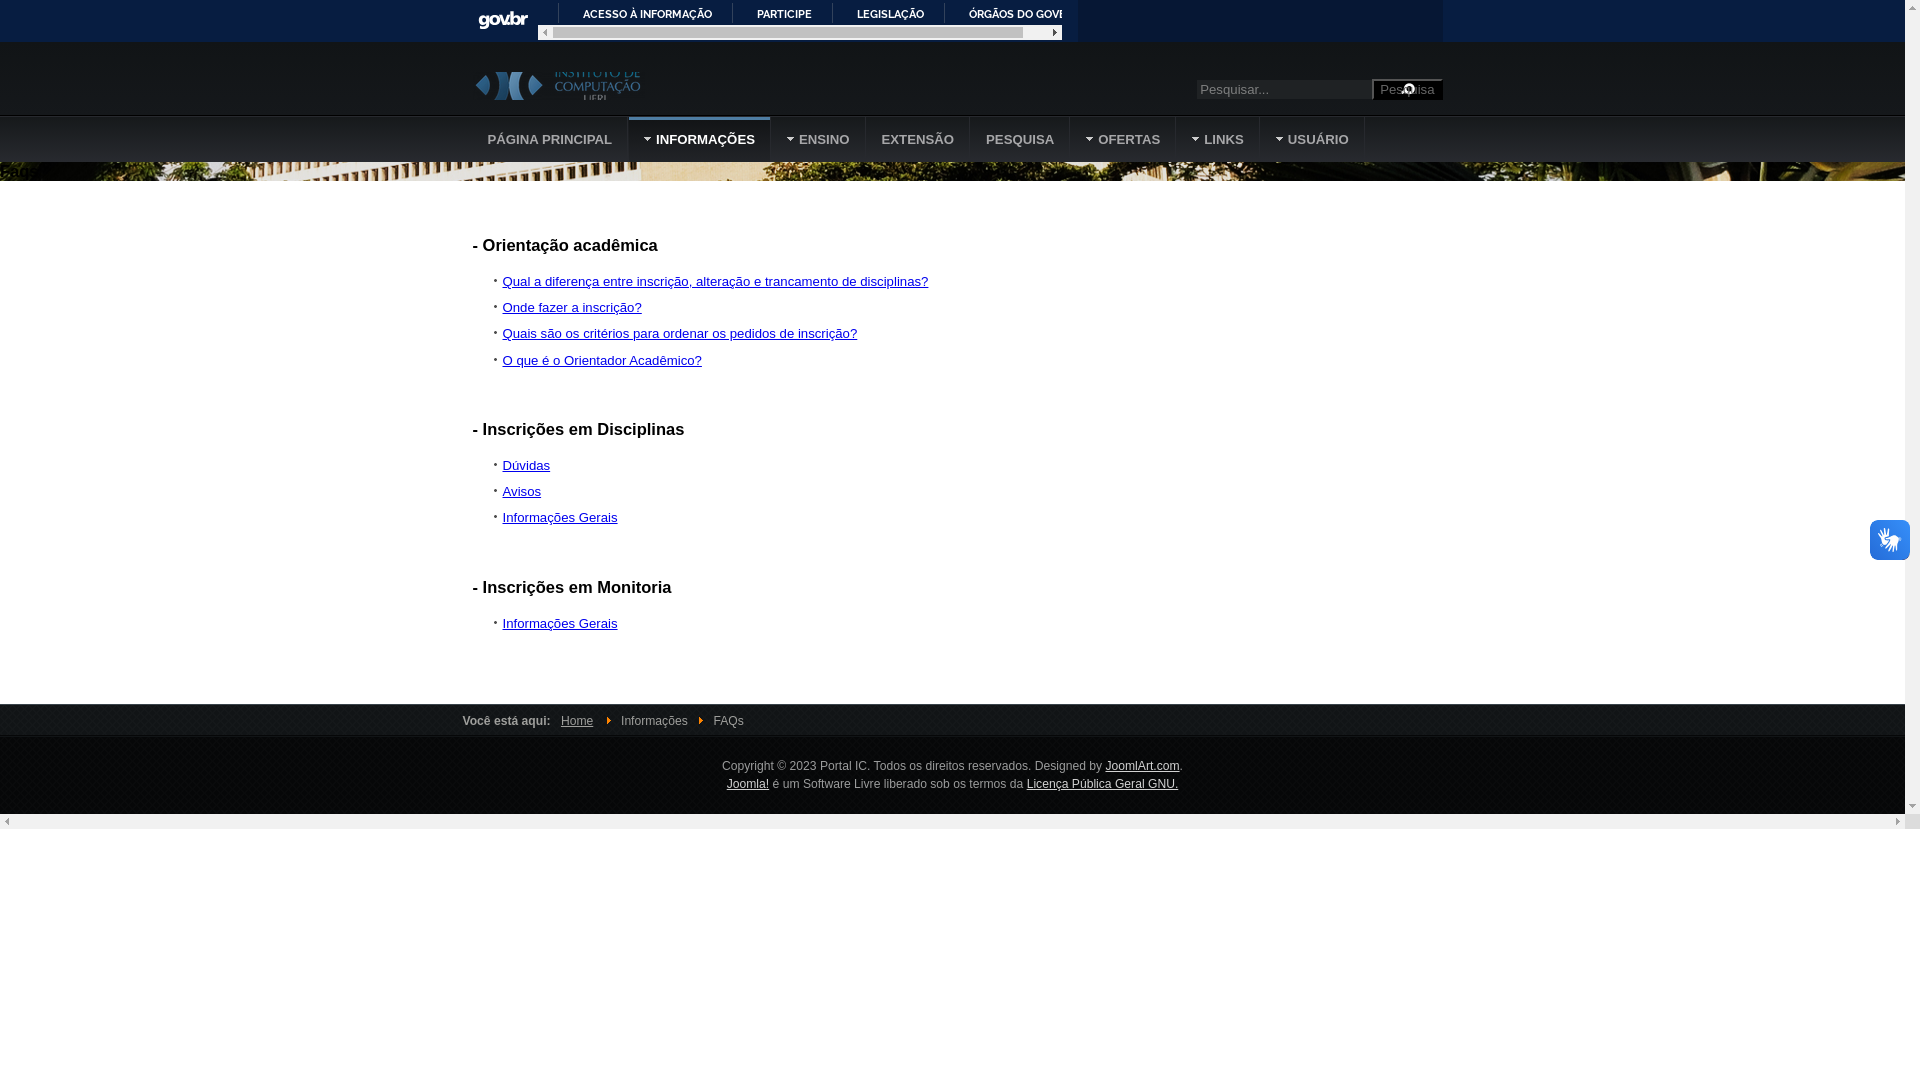 This screenshot has height=1080, width=1920. What do you see at coordinates (577, 721) in the screenshot?
I see `Home` at bounding box center [577, 721].